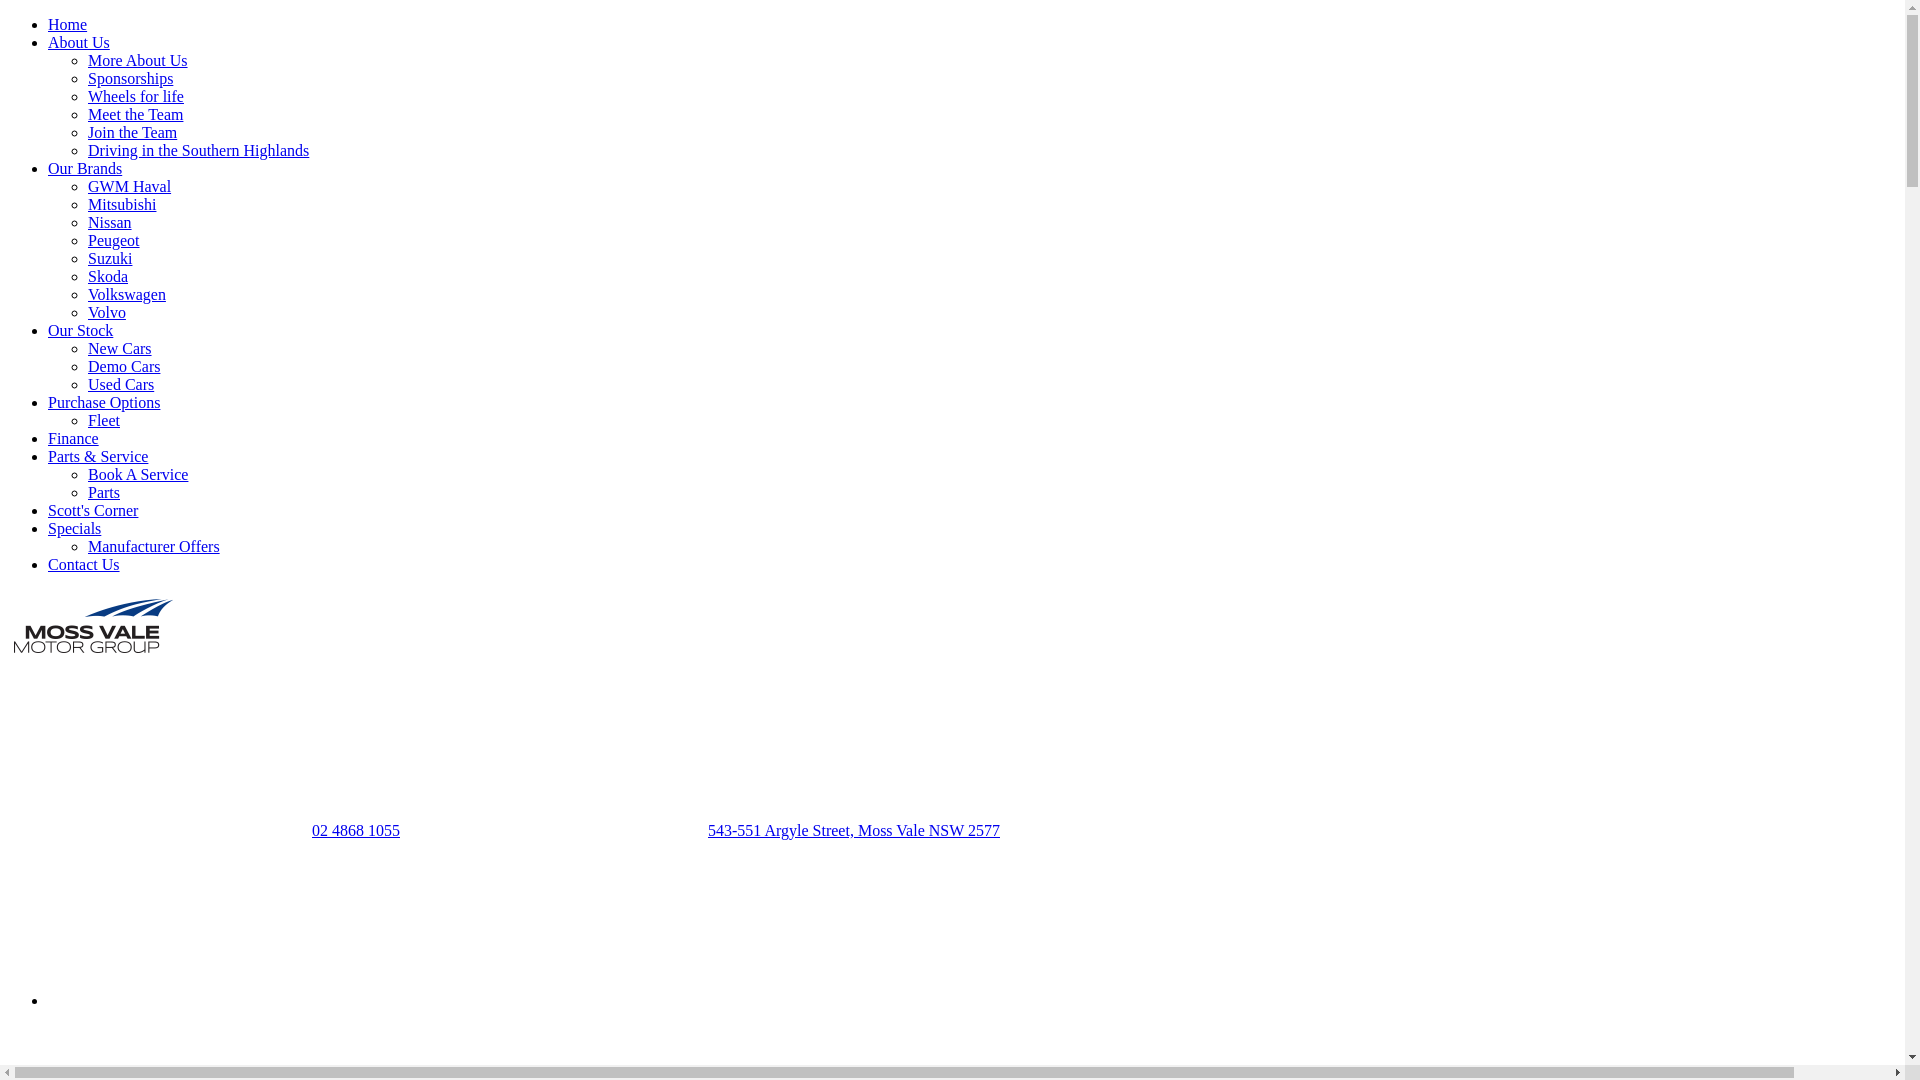 This screenshot has height=1080, width=1920. Describe the element at coordinates (136, 96) in the screenshot. I see `Wheels for life` at that location.